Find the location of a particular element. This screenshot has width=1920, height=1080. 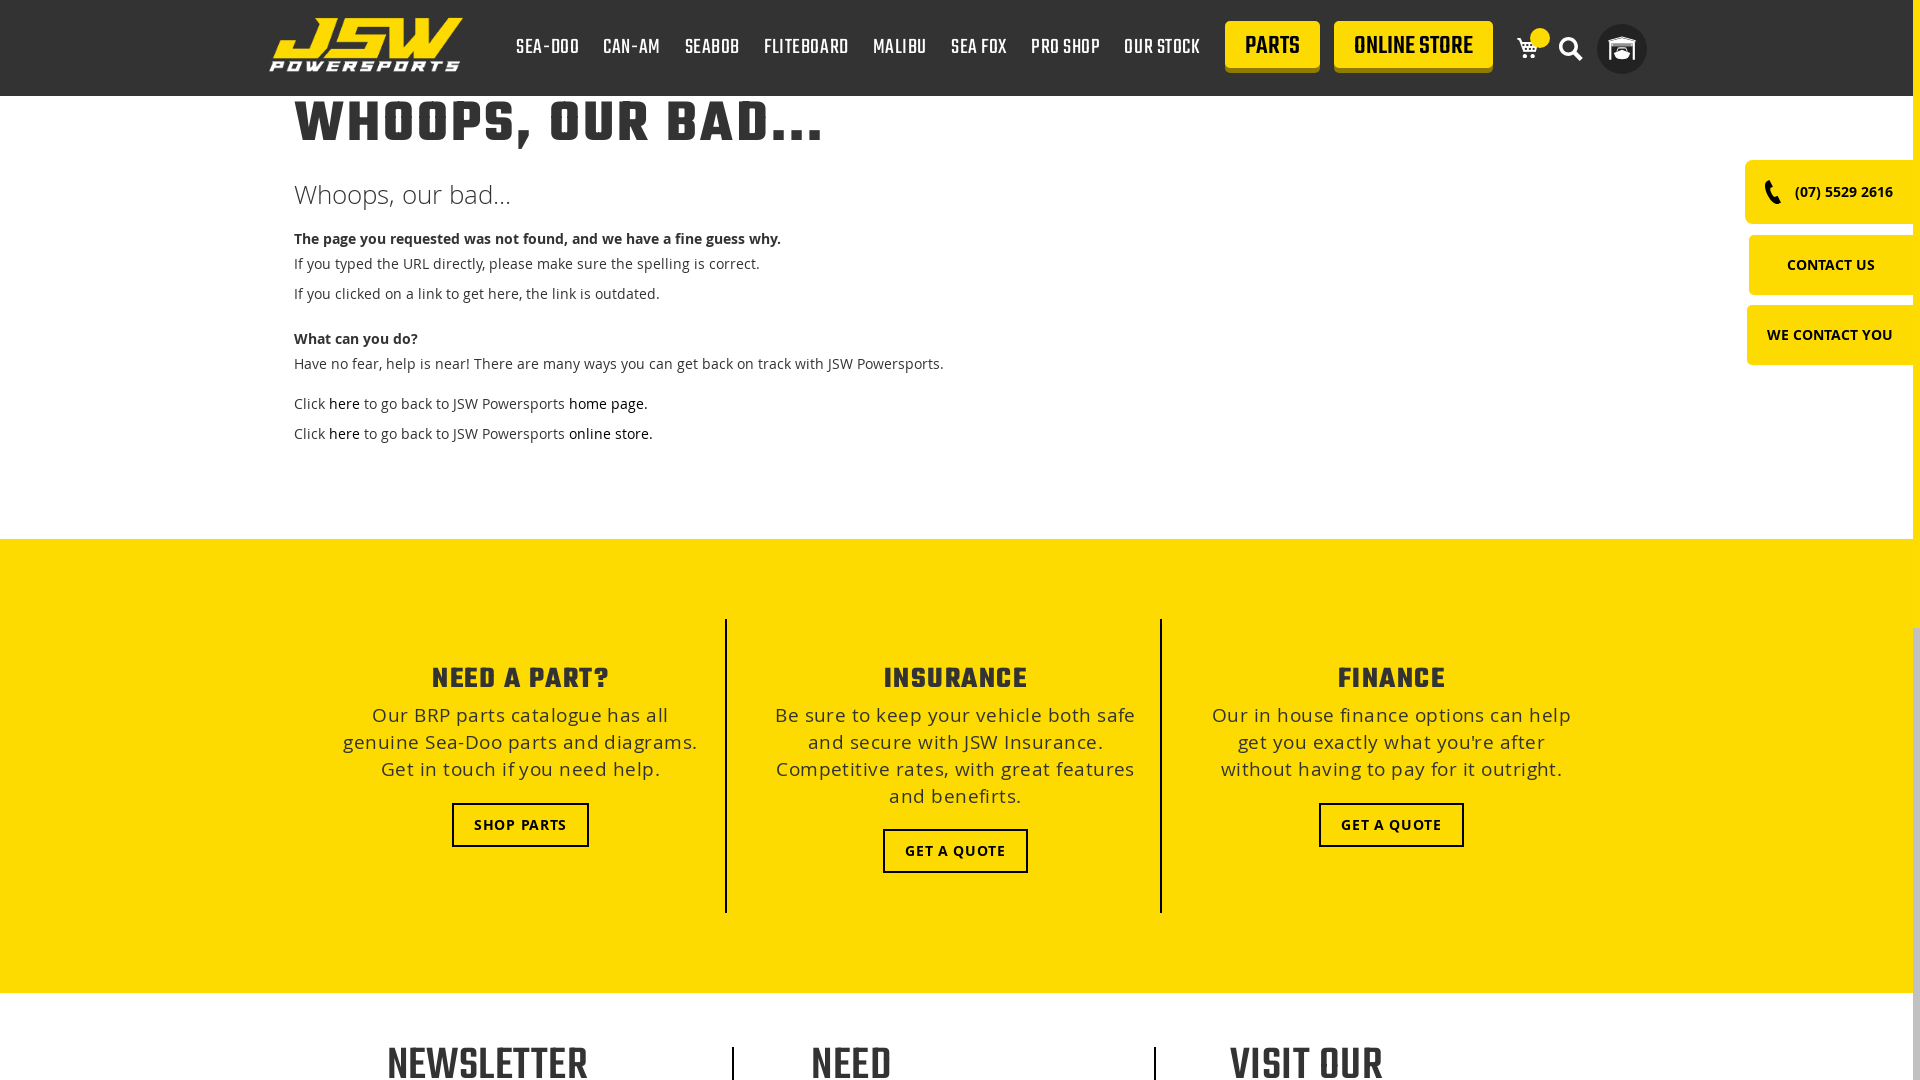

PARTS is located at coordinates (1272, 50).